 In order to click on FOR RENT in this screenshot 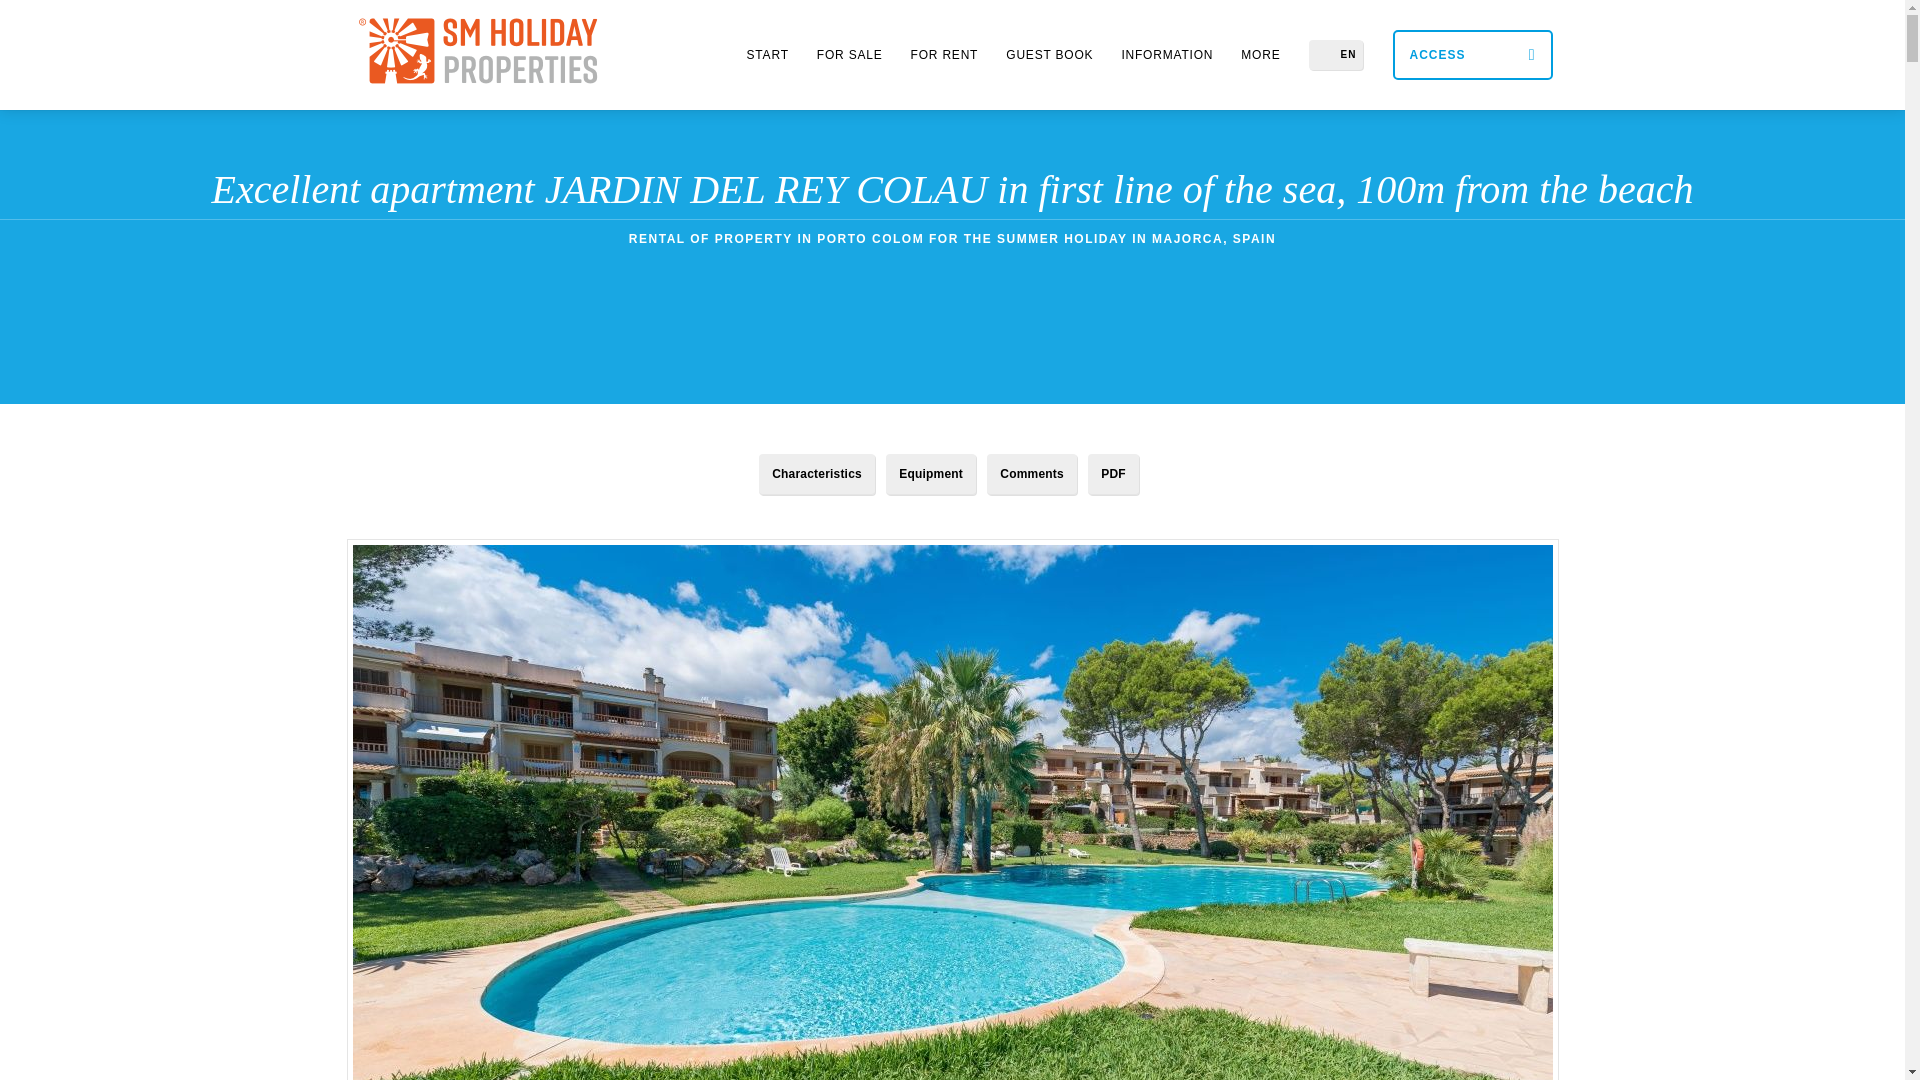, I will do `click(944, 54)`.